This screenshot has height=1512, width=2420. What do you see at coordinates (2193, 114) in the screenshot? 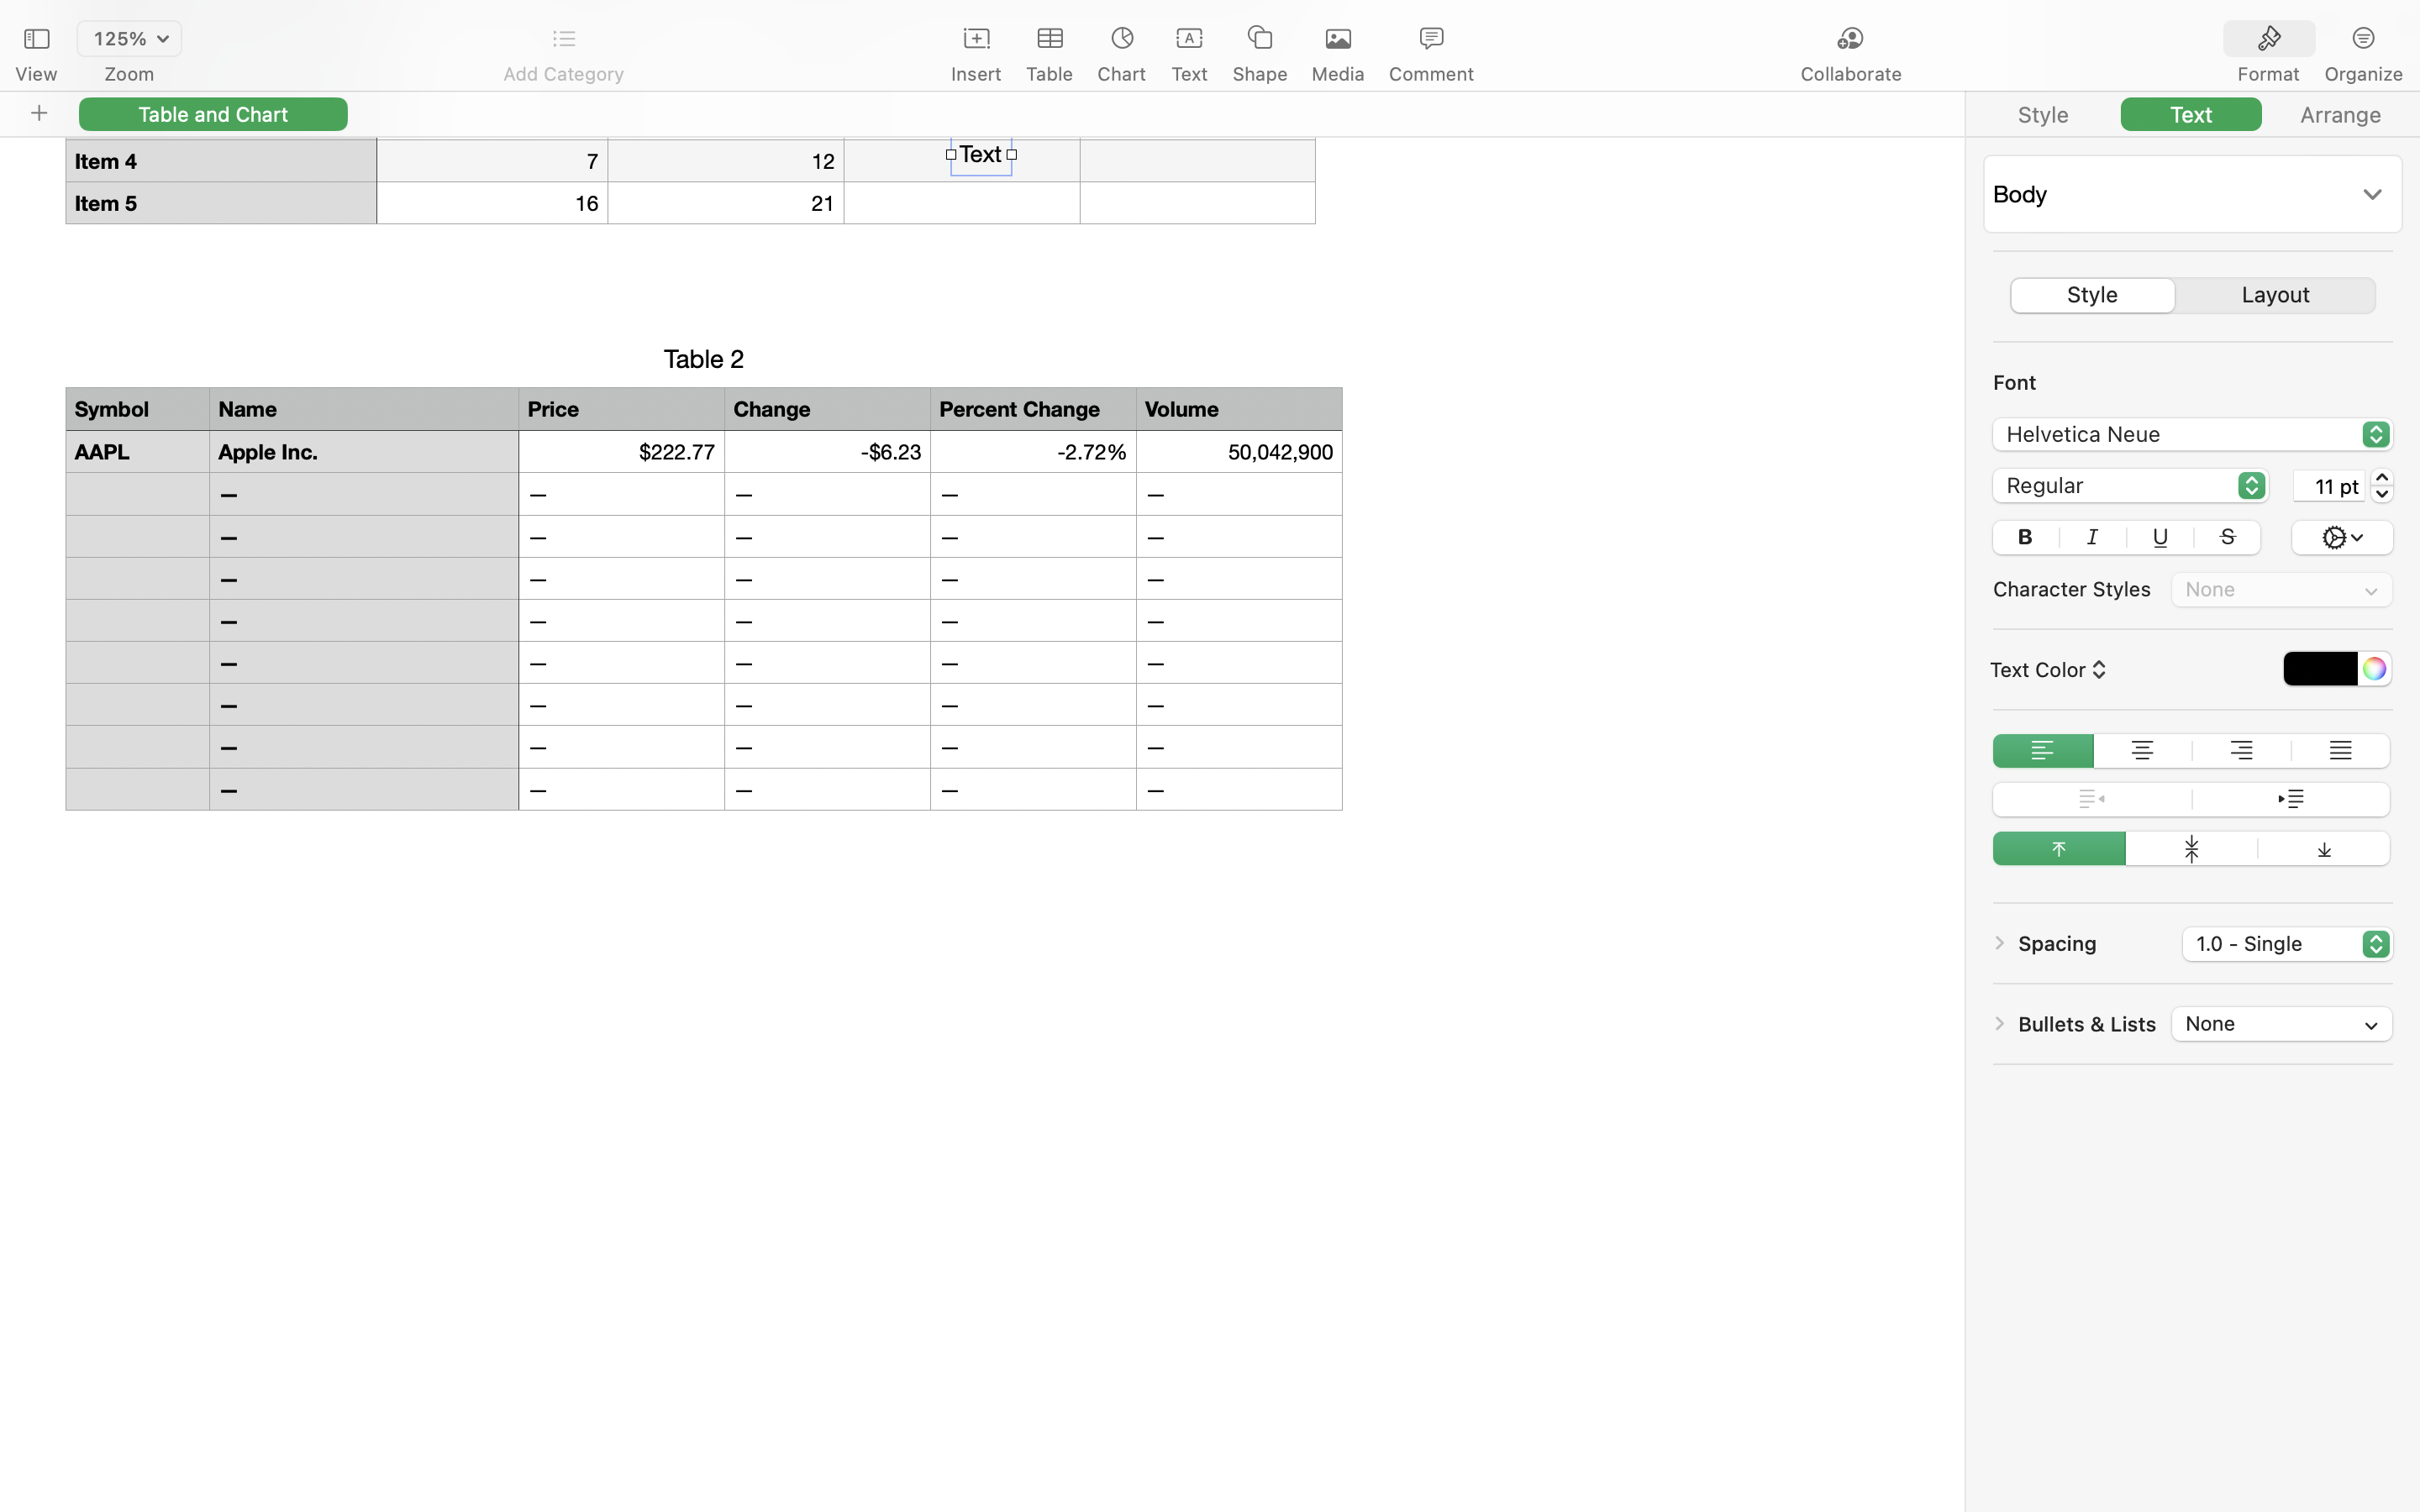
I see `<AXUIElement 0x16cb9f0d0> {pid=1420}` at bounding box center [2193, 114].